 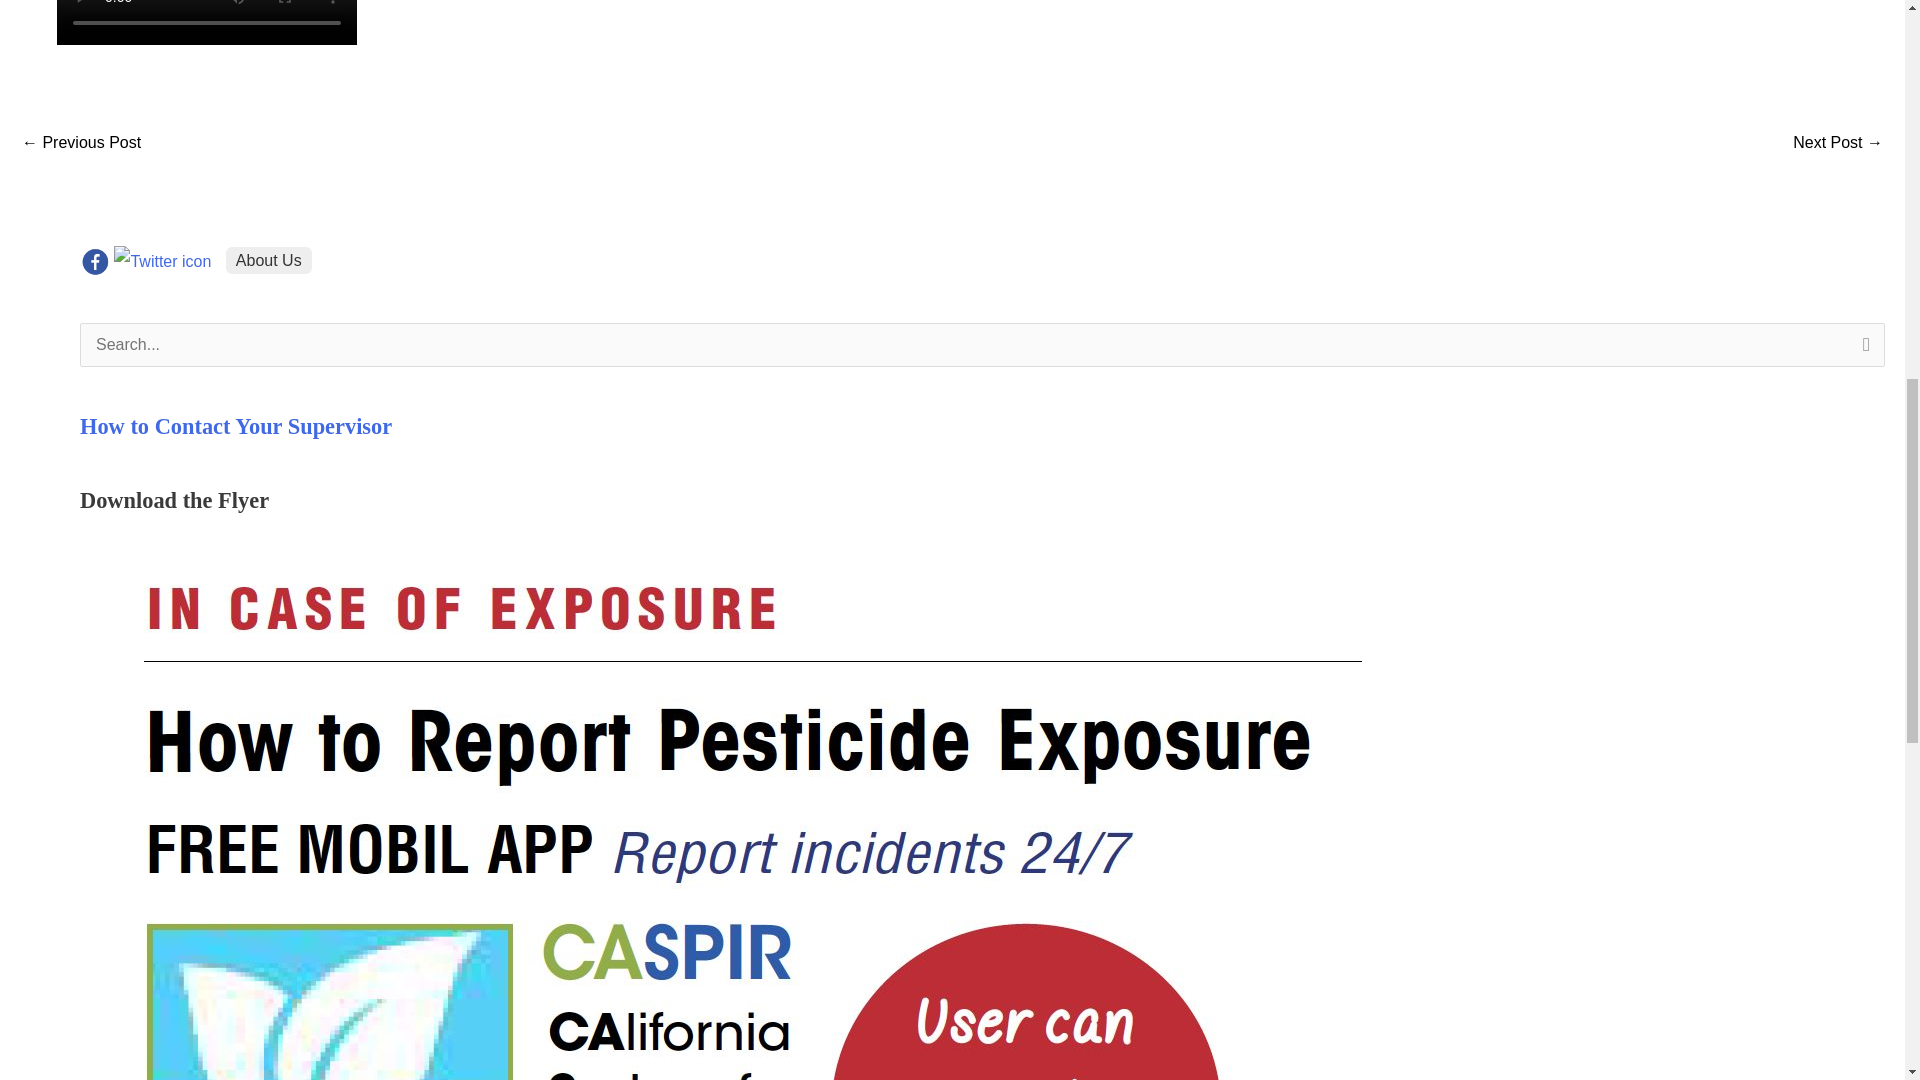 What do you see at coordinates (1010, 1036) in the screenshot?
I see `Contact Us` at bounding box center [1010, 1036].